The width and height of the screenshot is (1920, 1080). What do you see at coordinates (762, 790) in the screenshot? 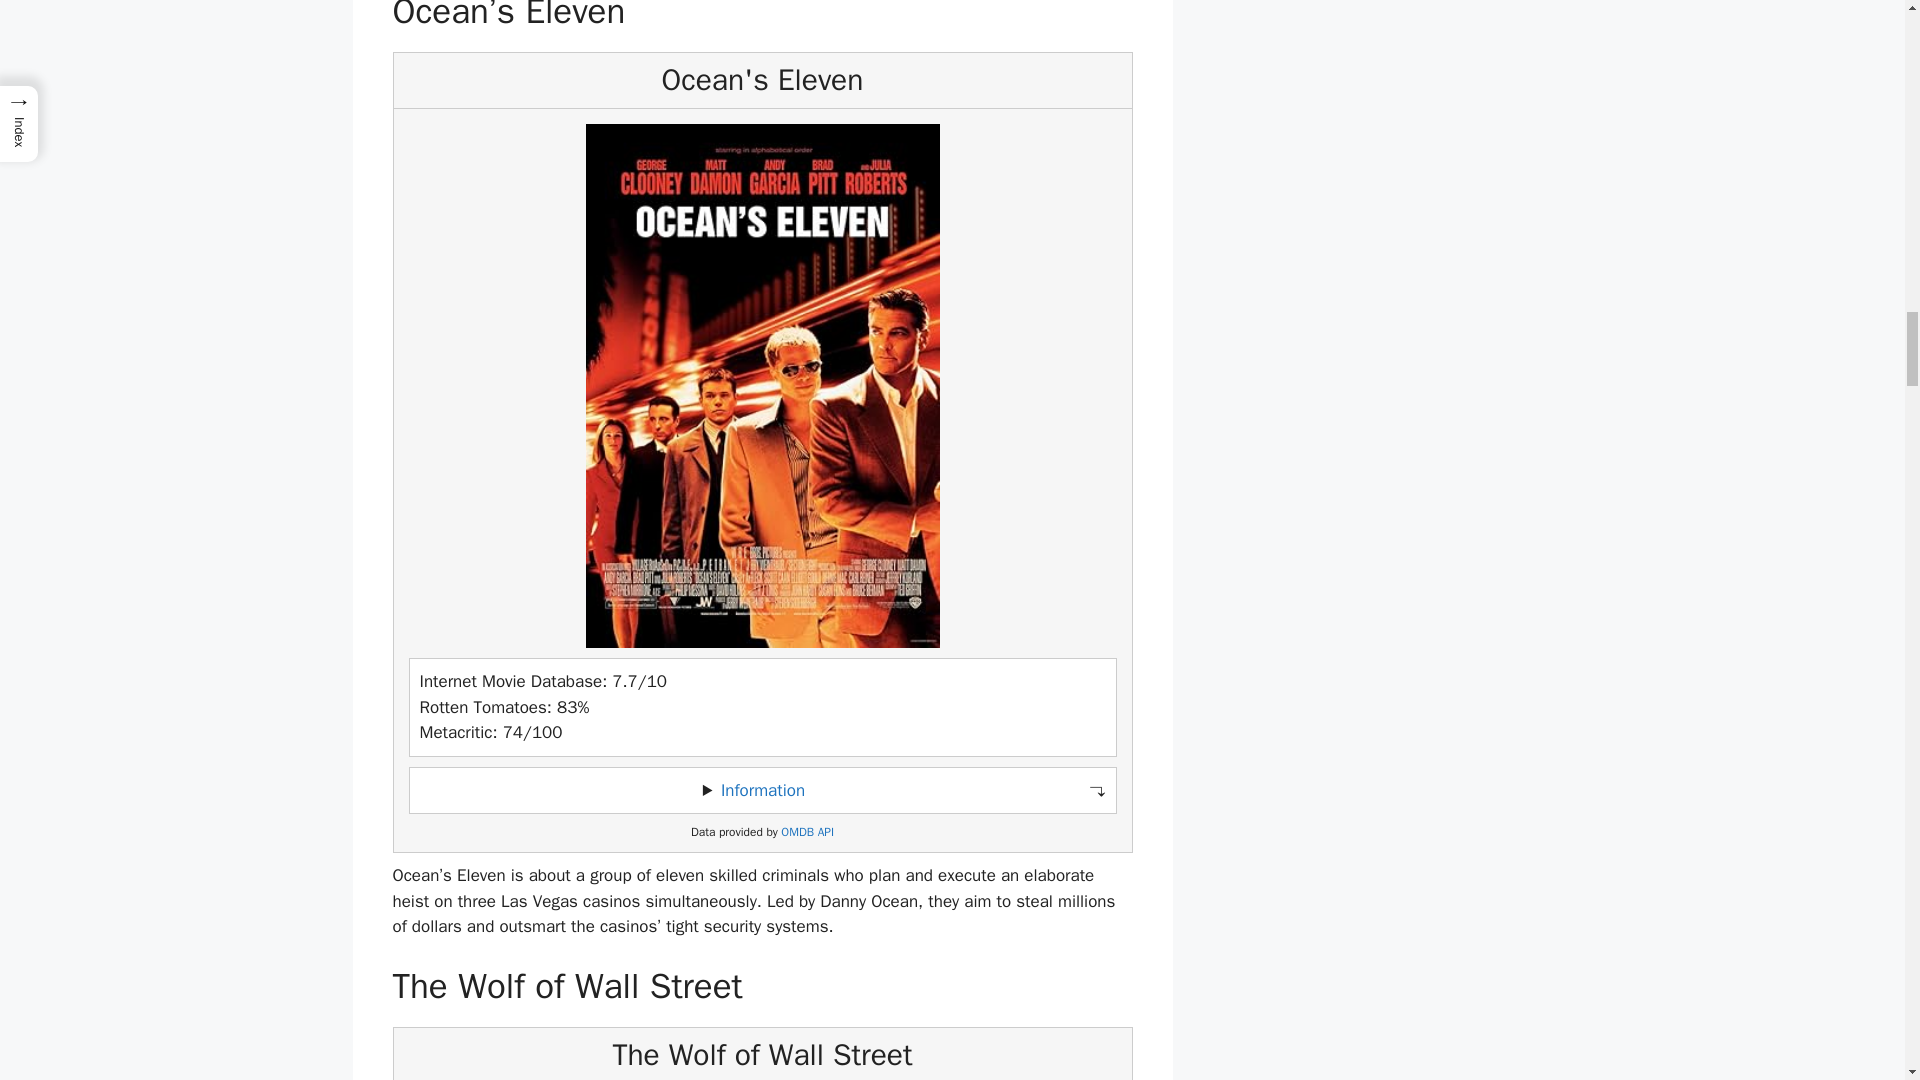
I see `Information` at bounding box center [762, 790].